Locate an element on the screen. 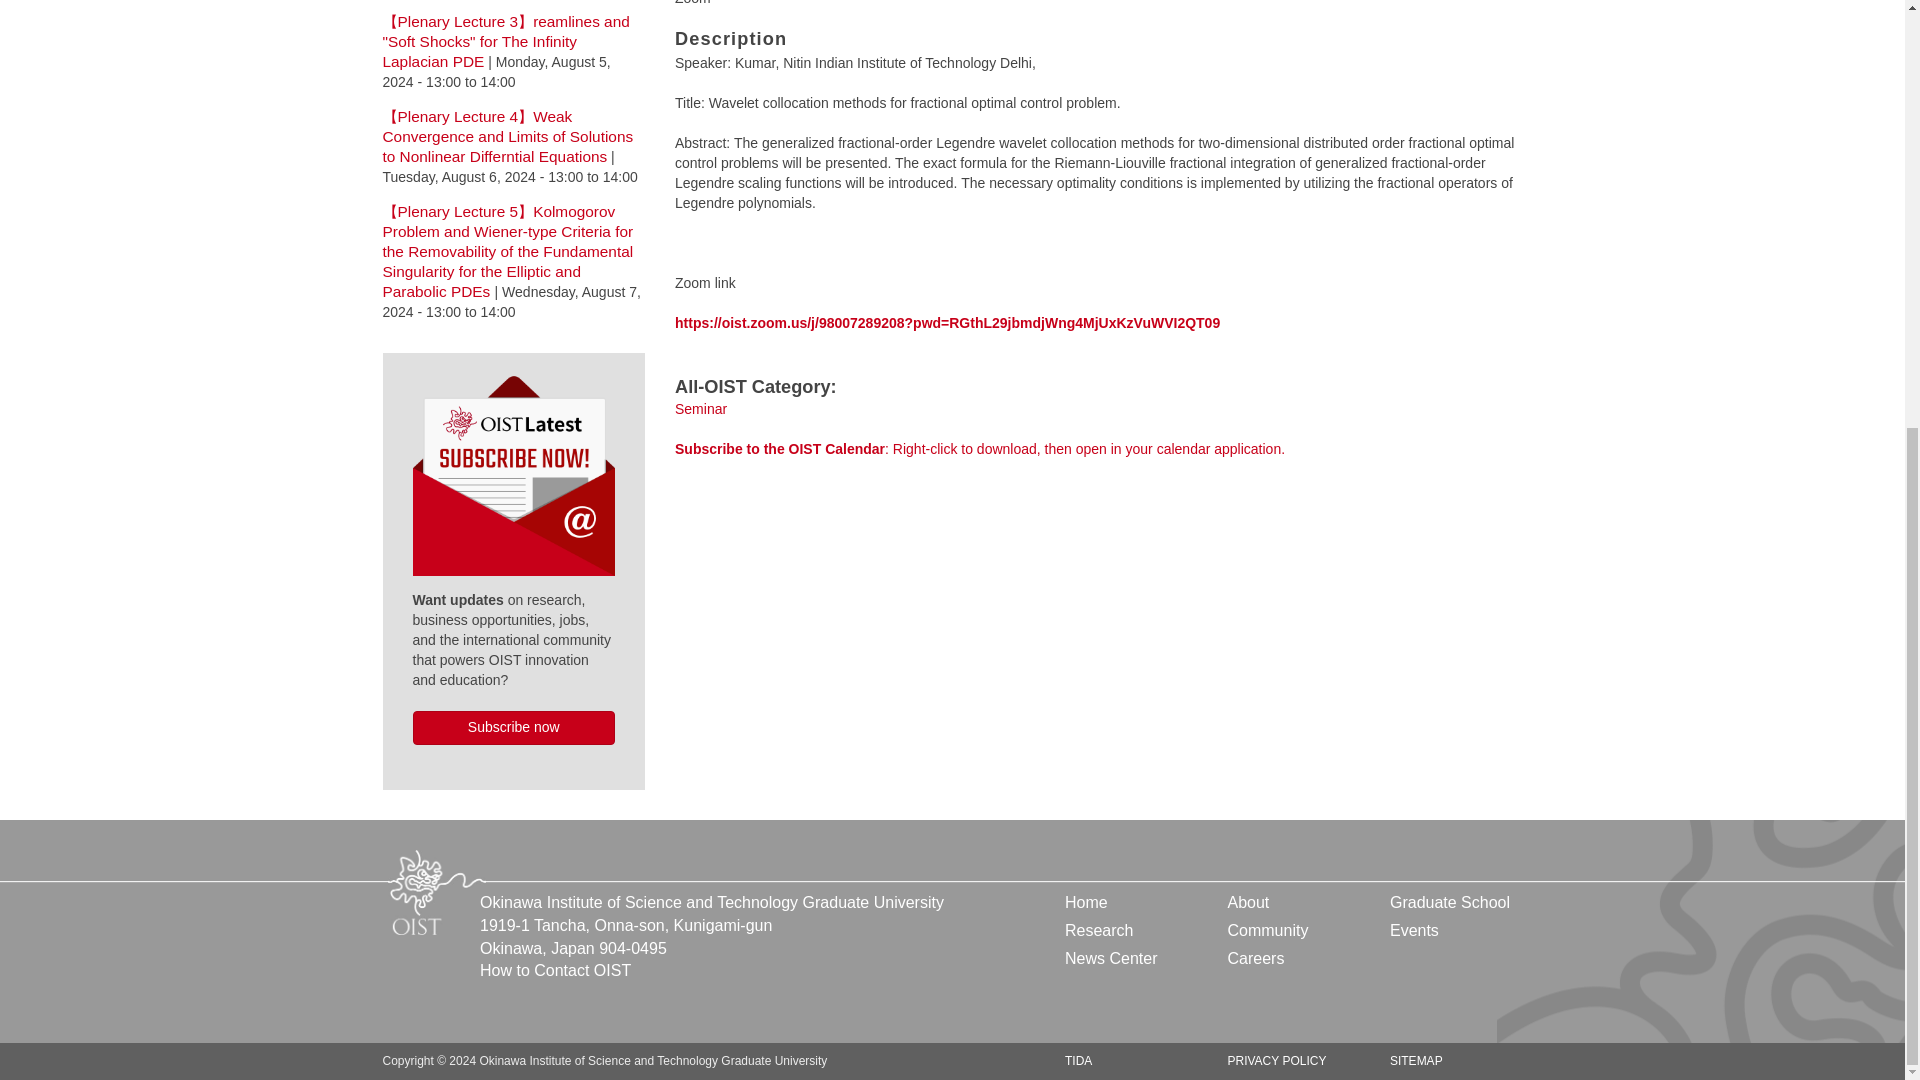  Subscription to OIST Newsletter is located at coordinates (513, 472).